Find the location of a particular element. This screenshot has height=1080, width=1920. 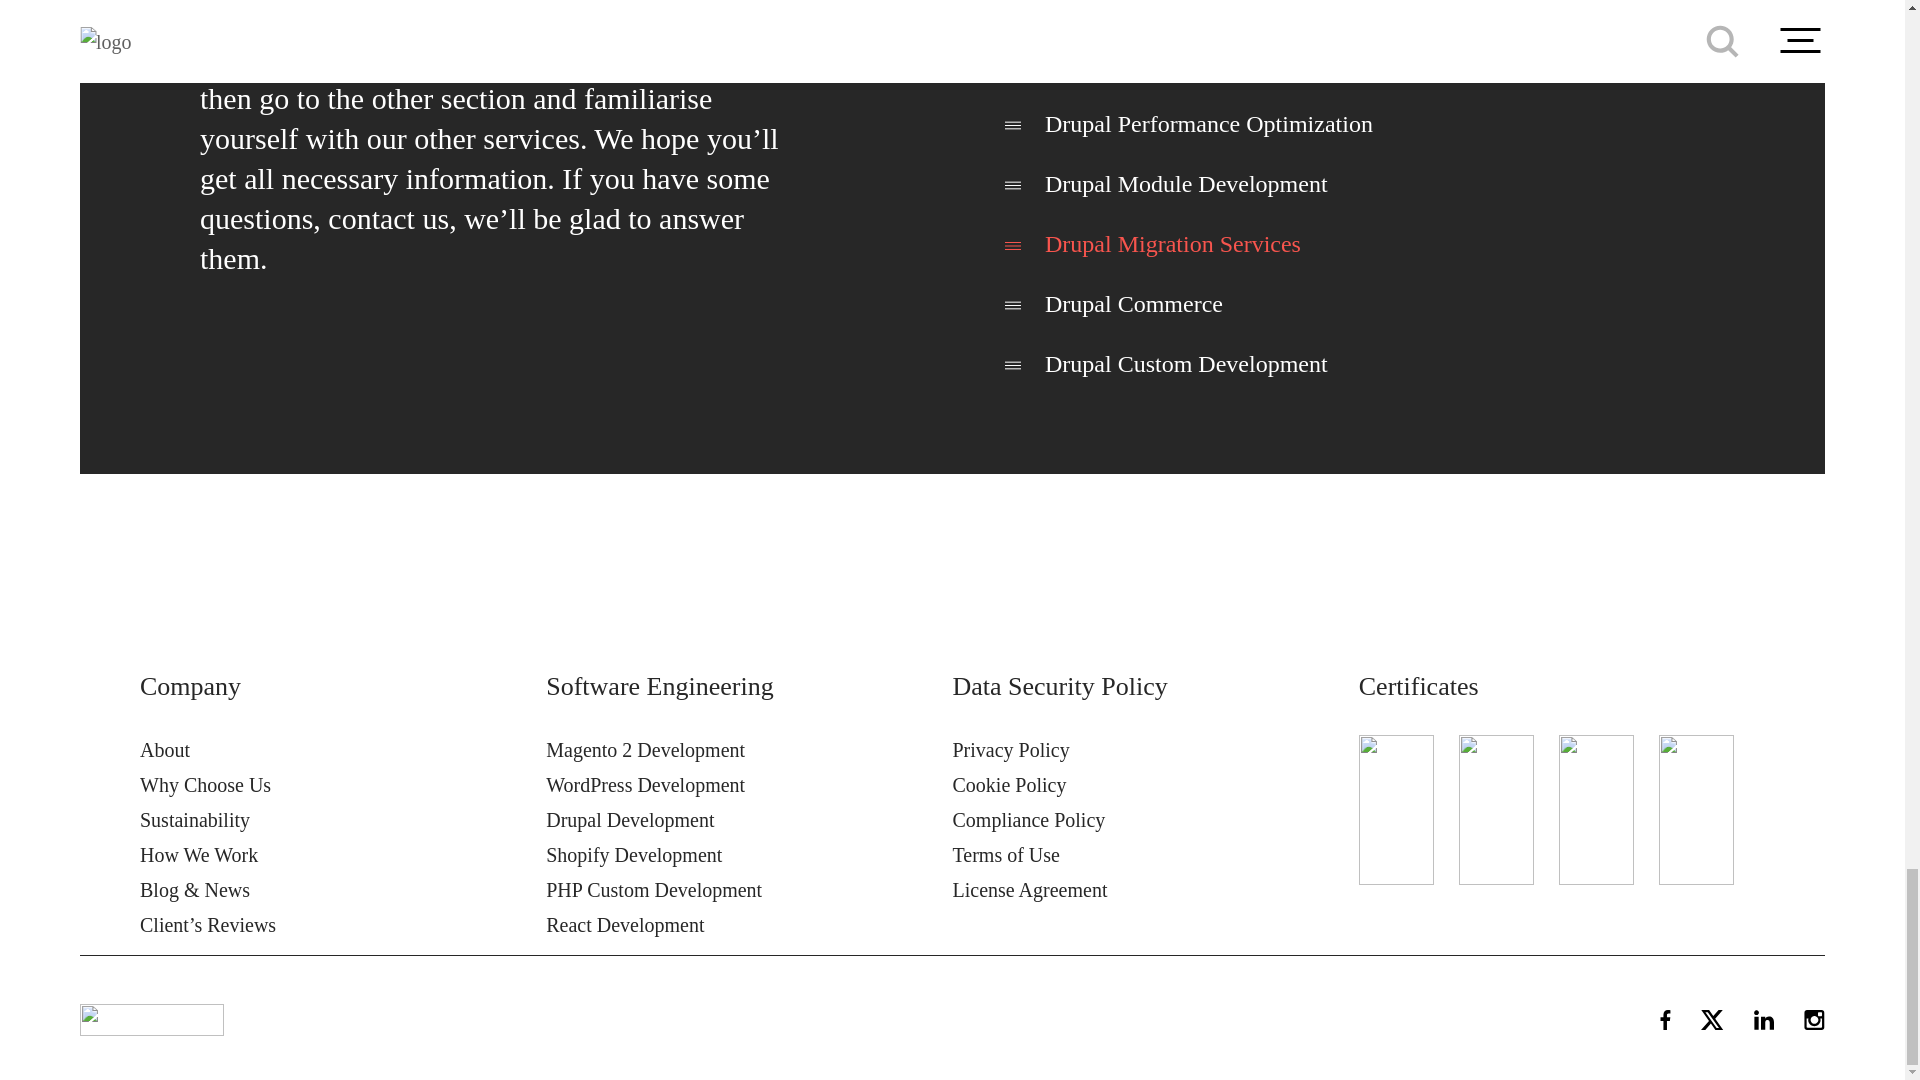

Privacy Policy is located at coordinates (1010, 750).